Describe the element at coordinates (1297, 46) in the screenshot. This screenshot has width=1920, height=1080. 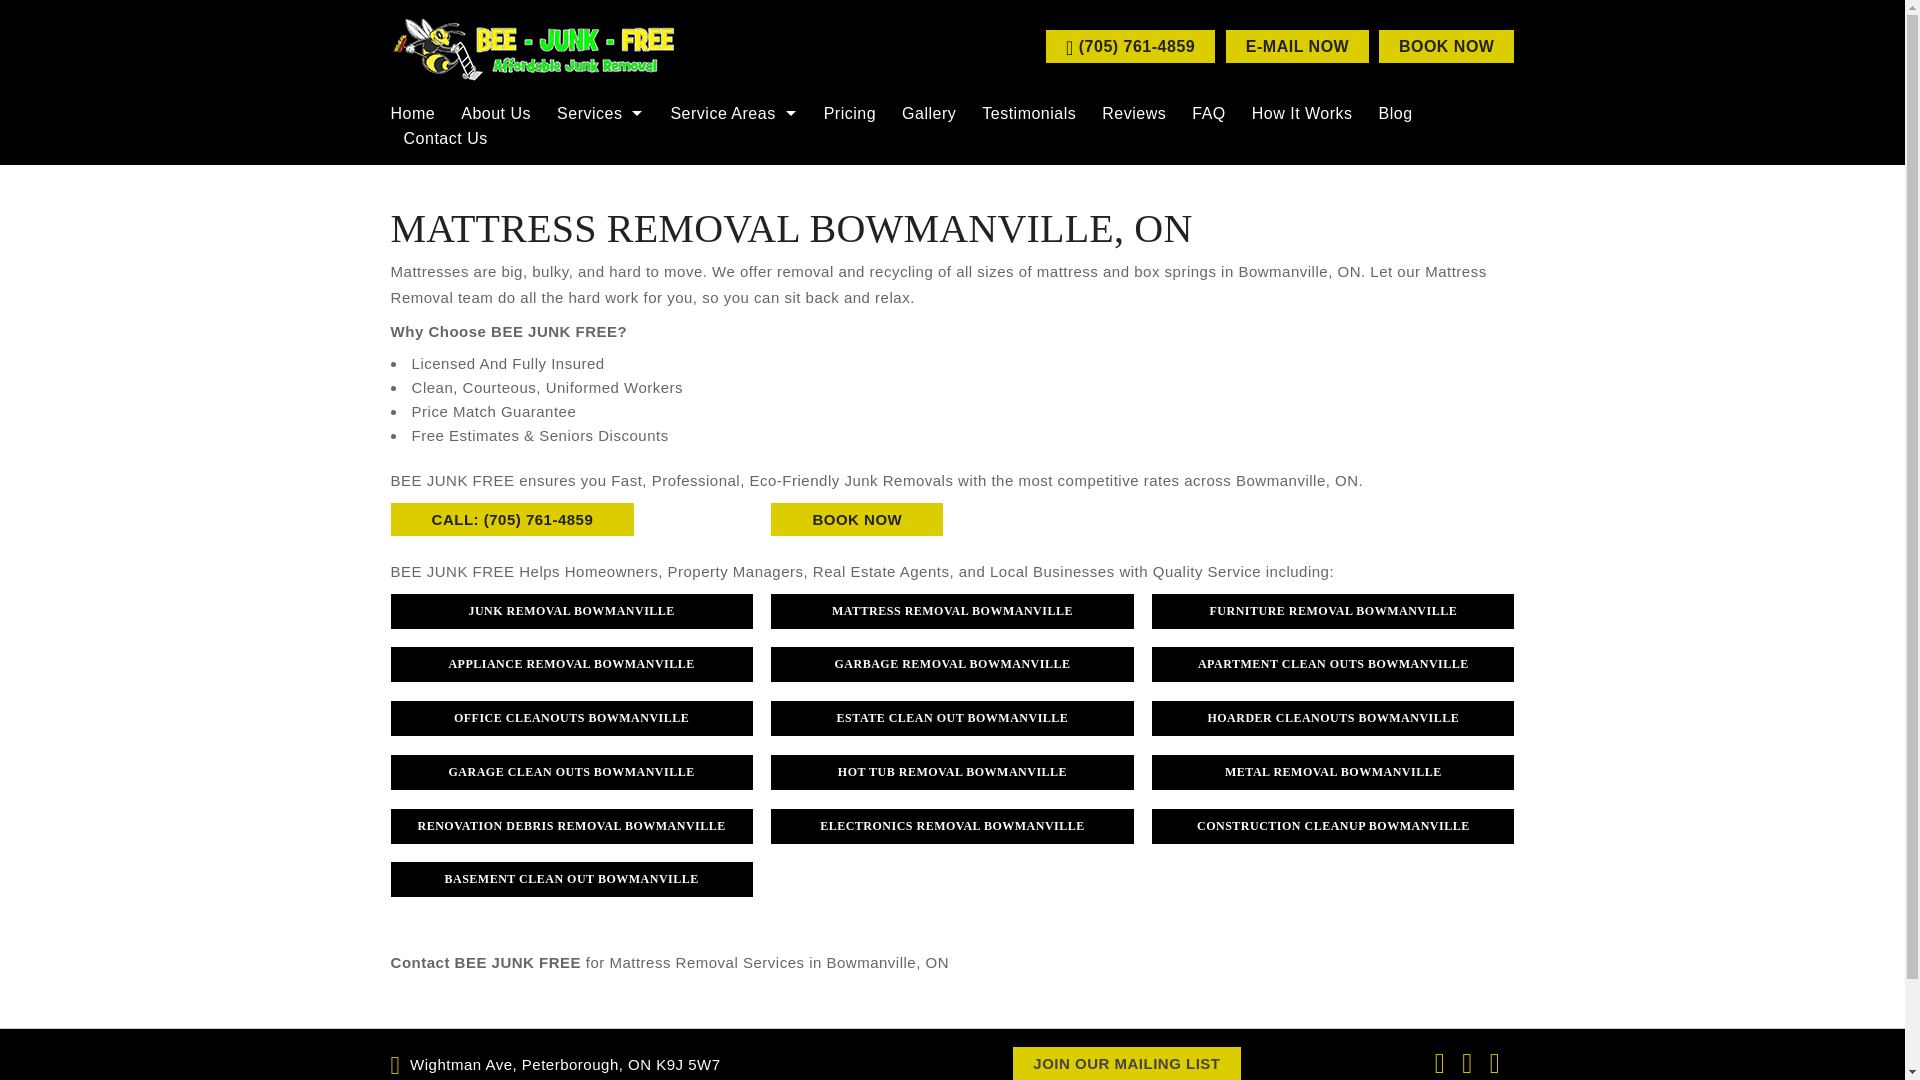
I see `E-MAIL NOW` at that location.